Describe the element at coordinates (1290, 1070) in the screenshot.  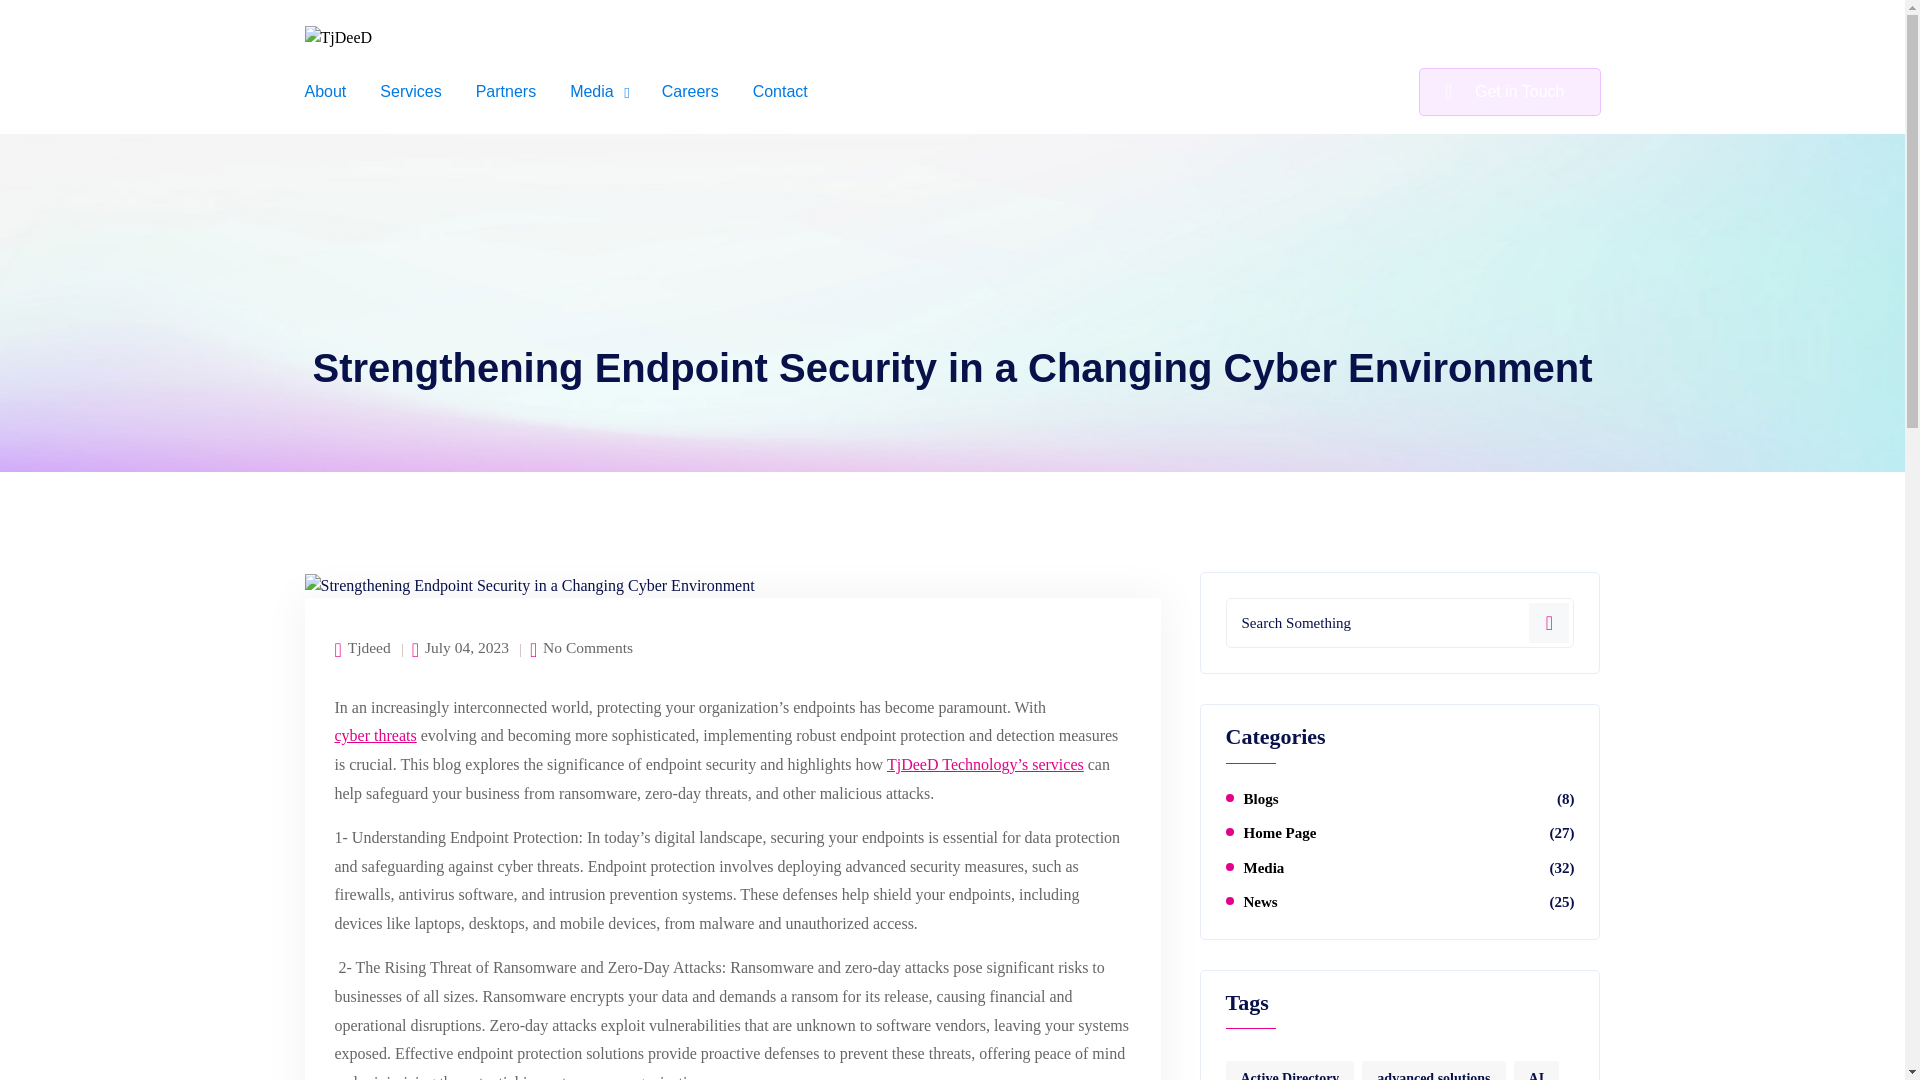
I see `Active Directory` at that location.